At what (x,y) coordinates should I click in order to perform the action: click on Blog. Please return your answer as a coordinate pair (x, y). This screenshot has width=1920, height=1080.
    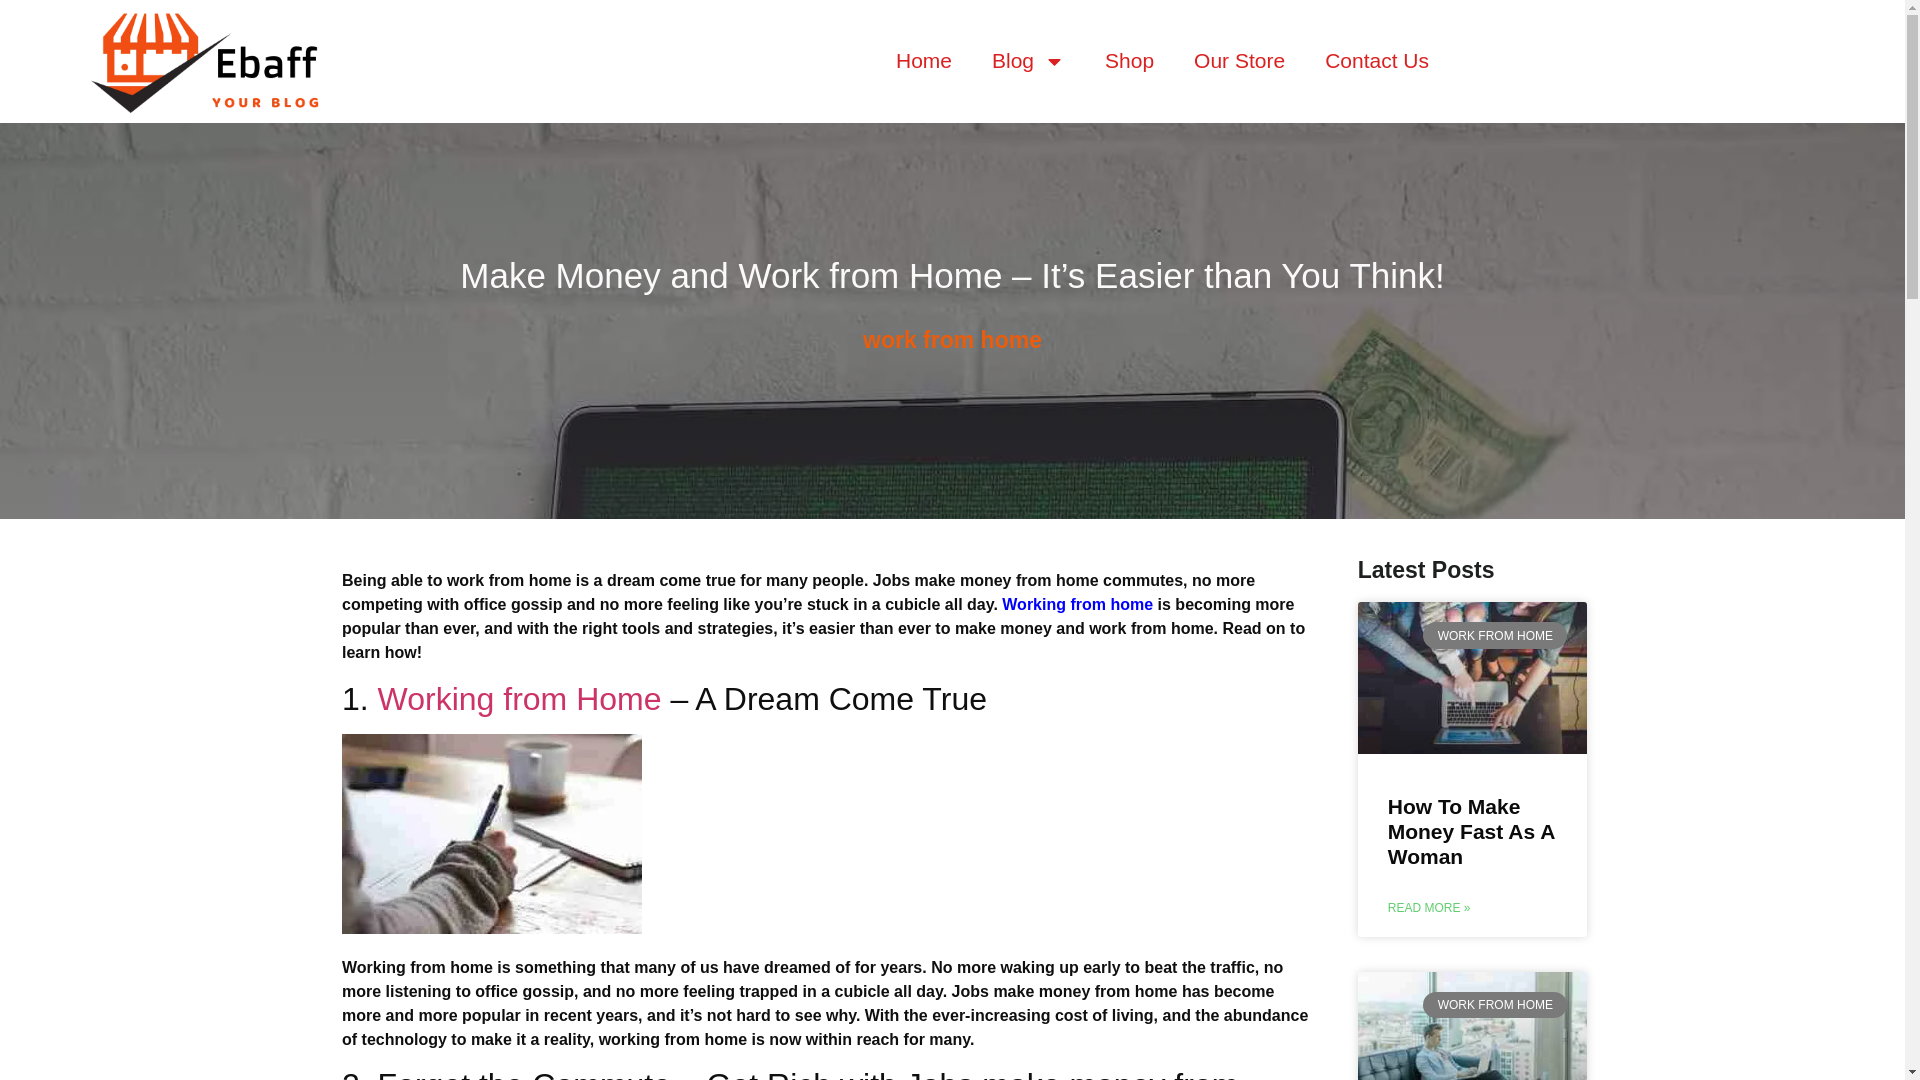
    Looking at the image, I should click on (1028, 61).